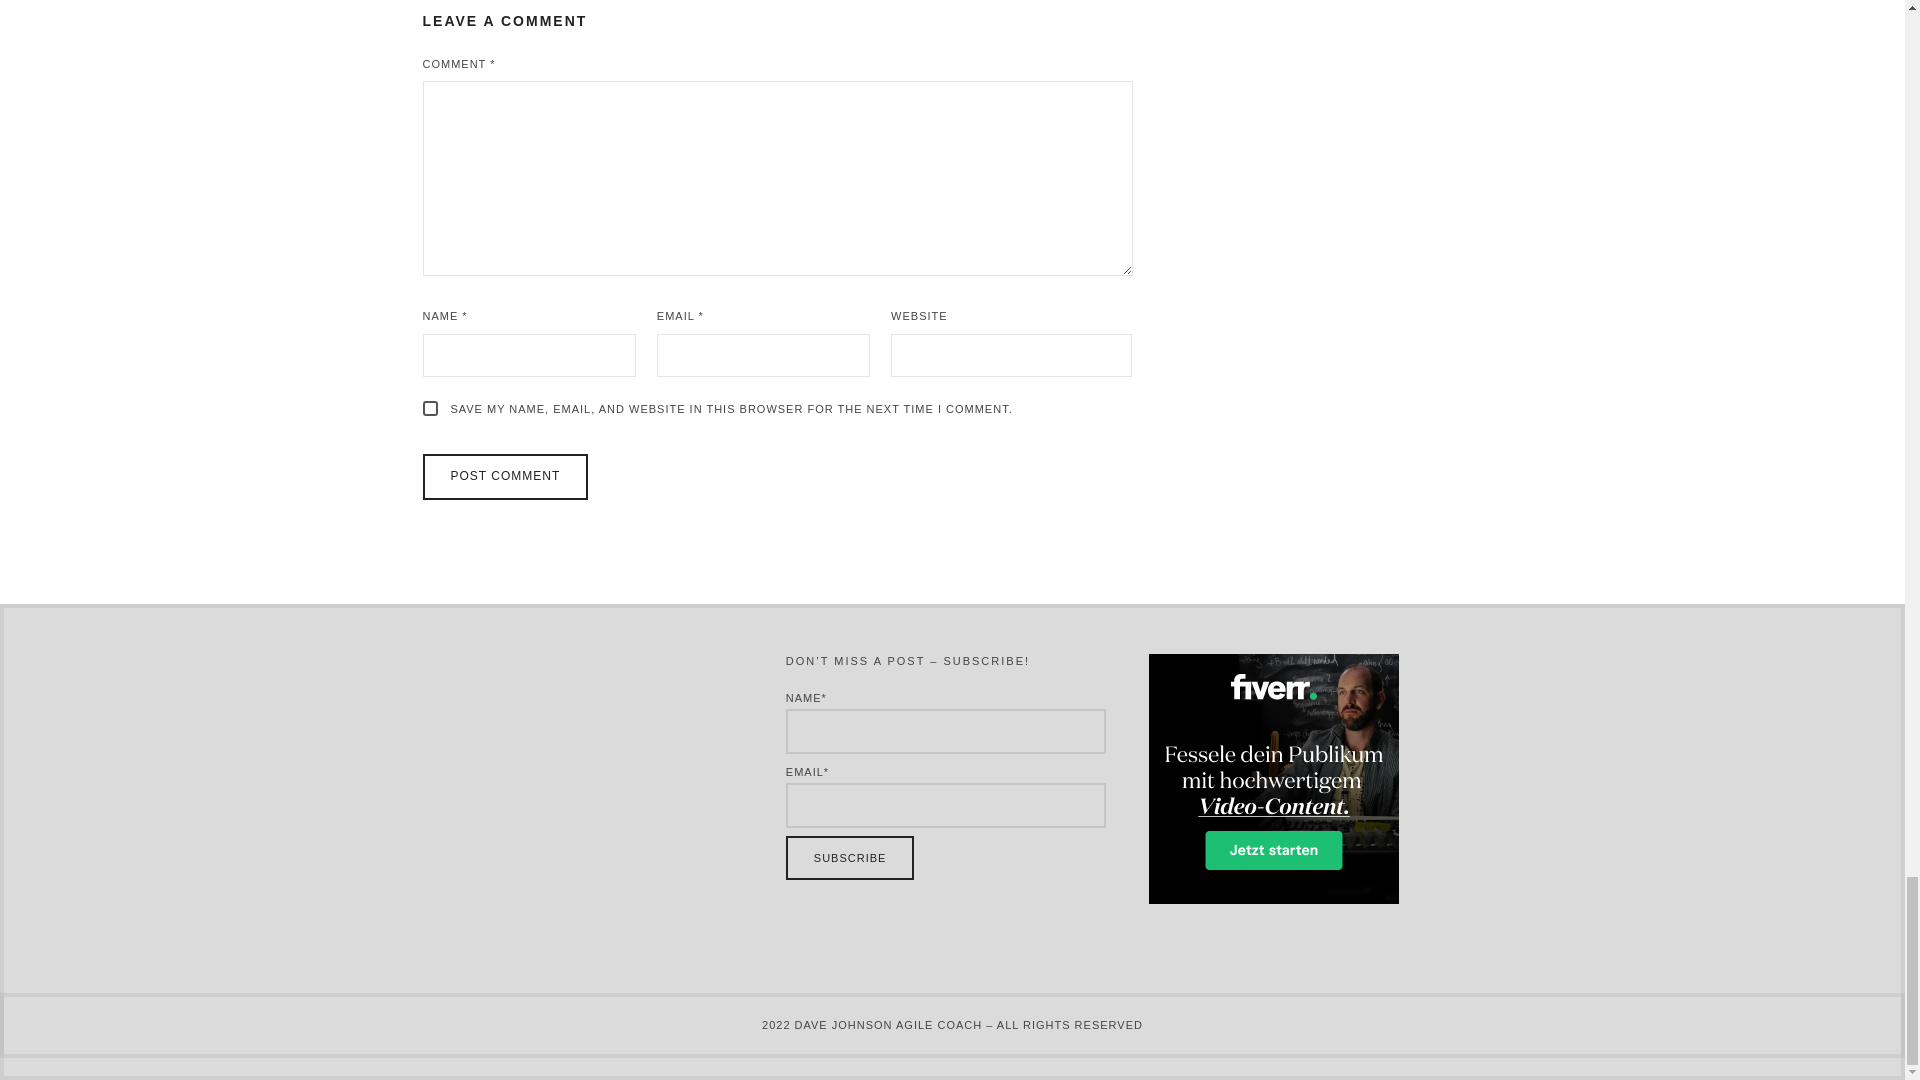 This screenshot has width=1920, height=1080. I want to click on Post Comment, so click(504, 476).